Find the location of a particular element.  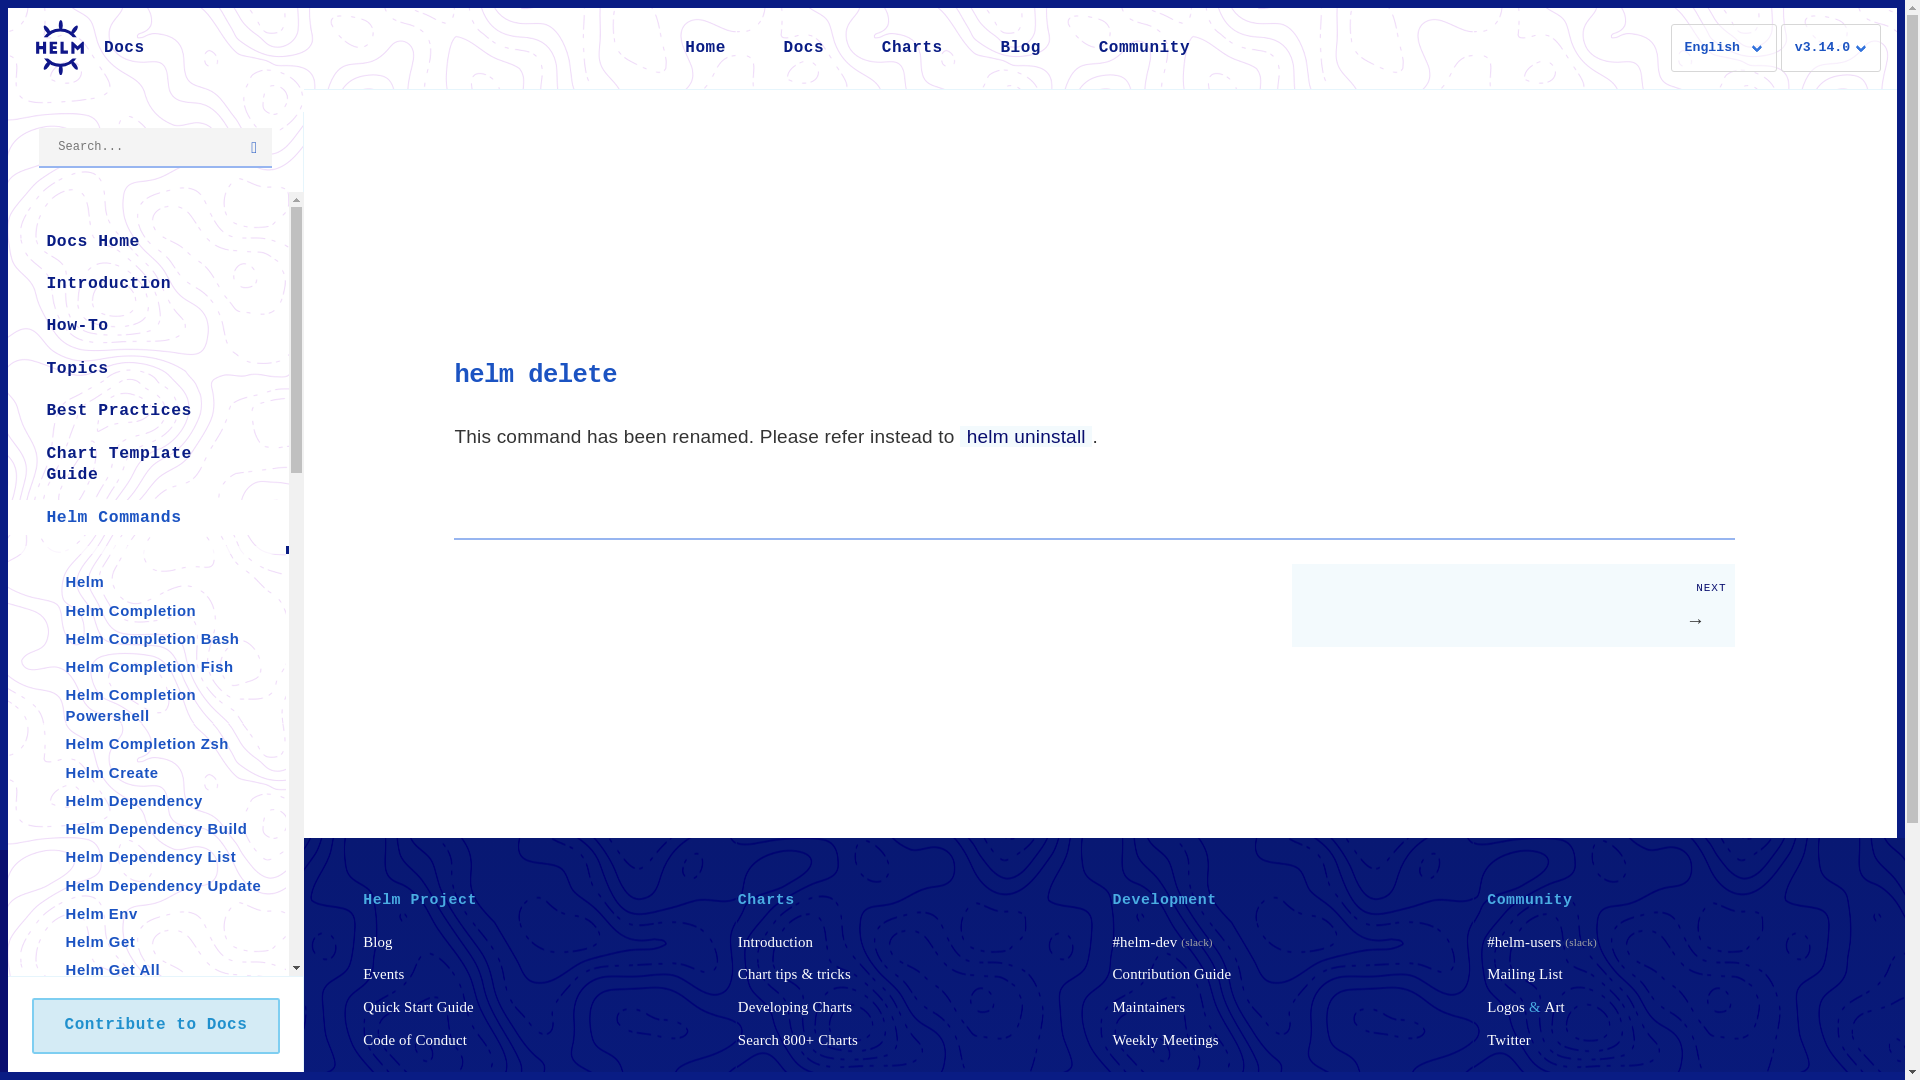

Docs is located at coordinates (803, 47).